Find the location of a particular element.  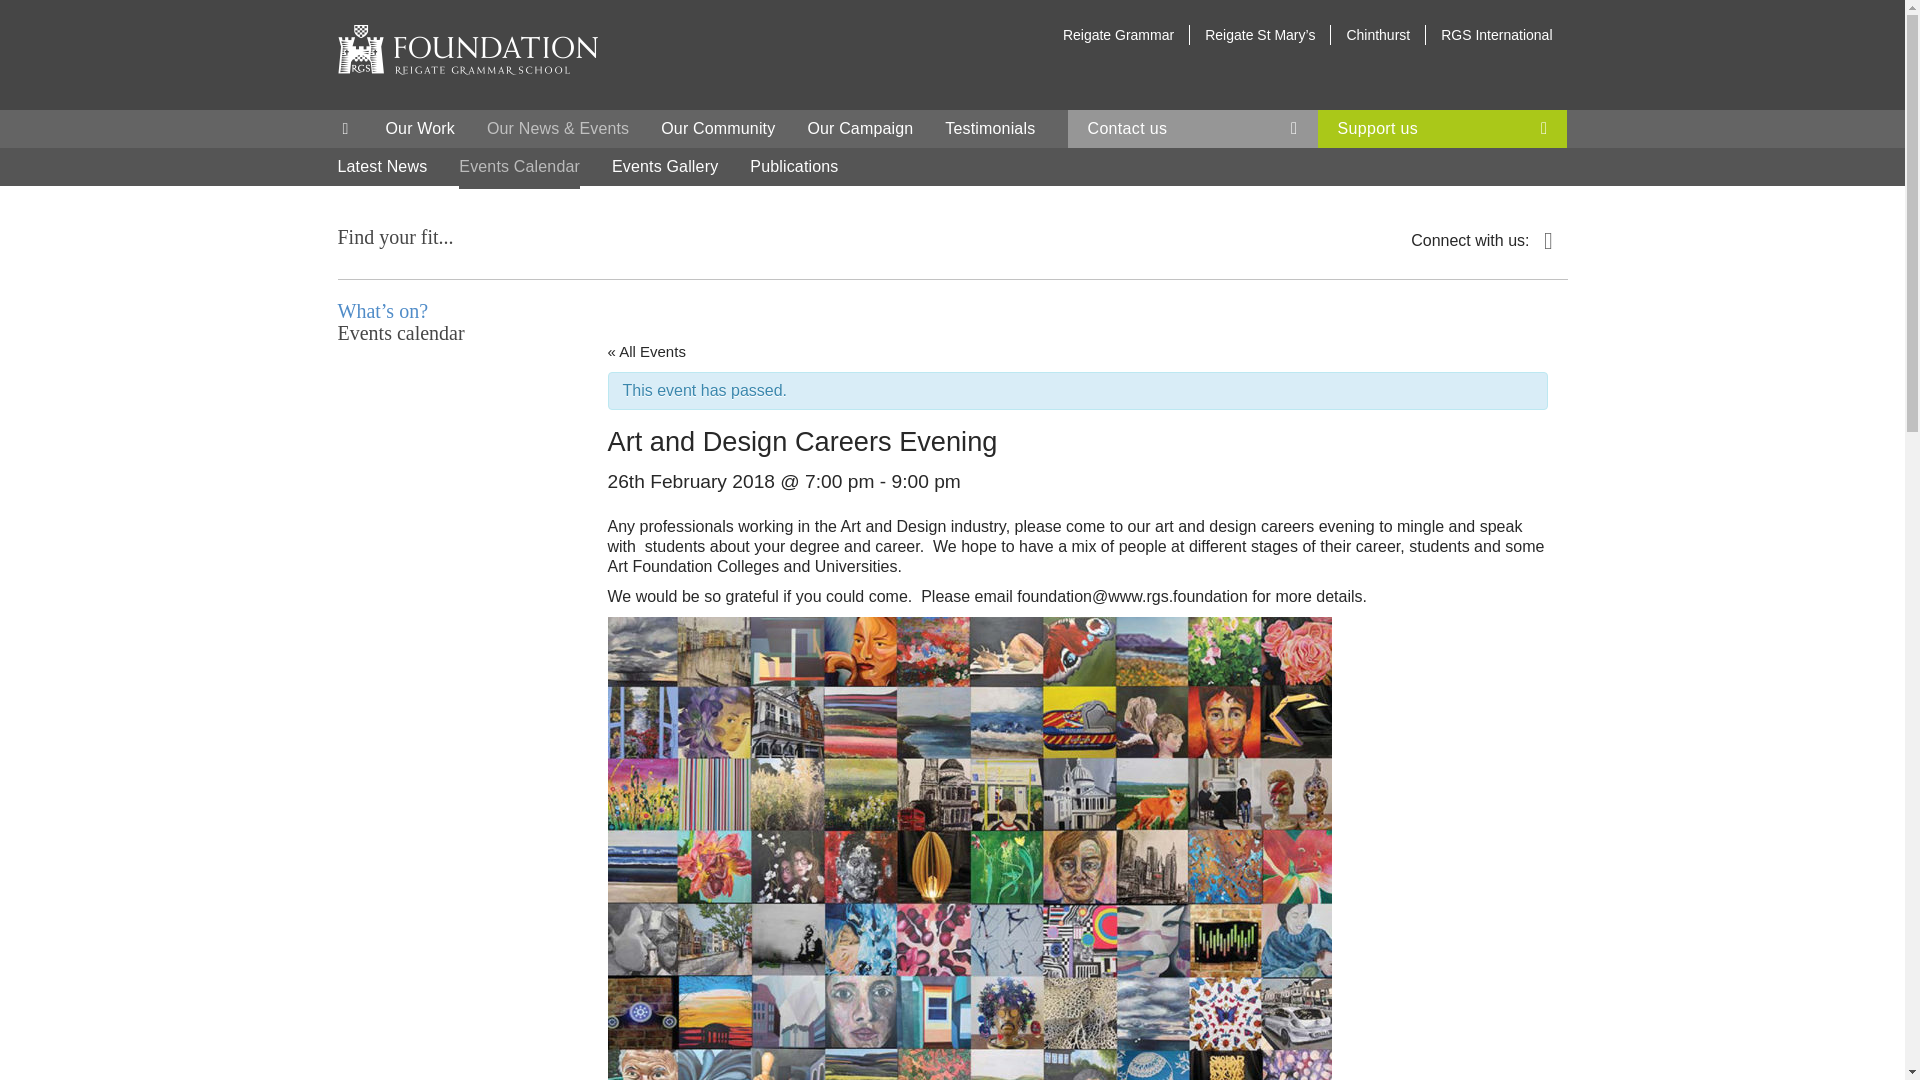

Support us is located at coordinates (1442, 128).